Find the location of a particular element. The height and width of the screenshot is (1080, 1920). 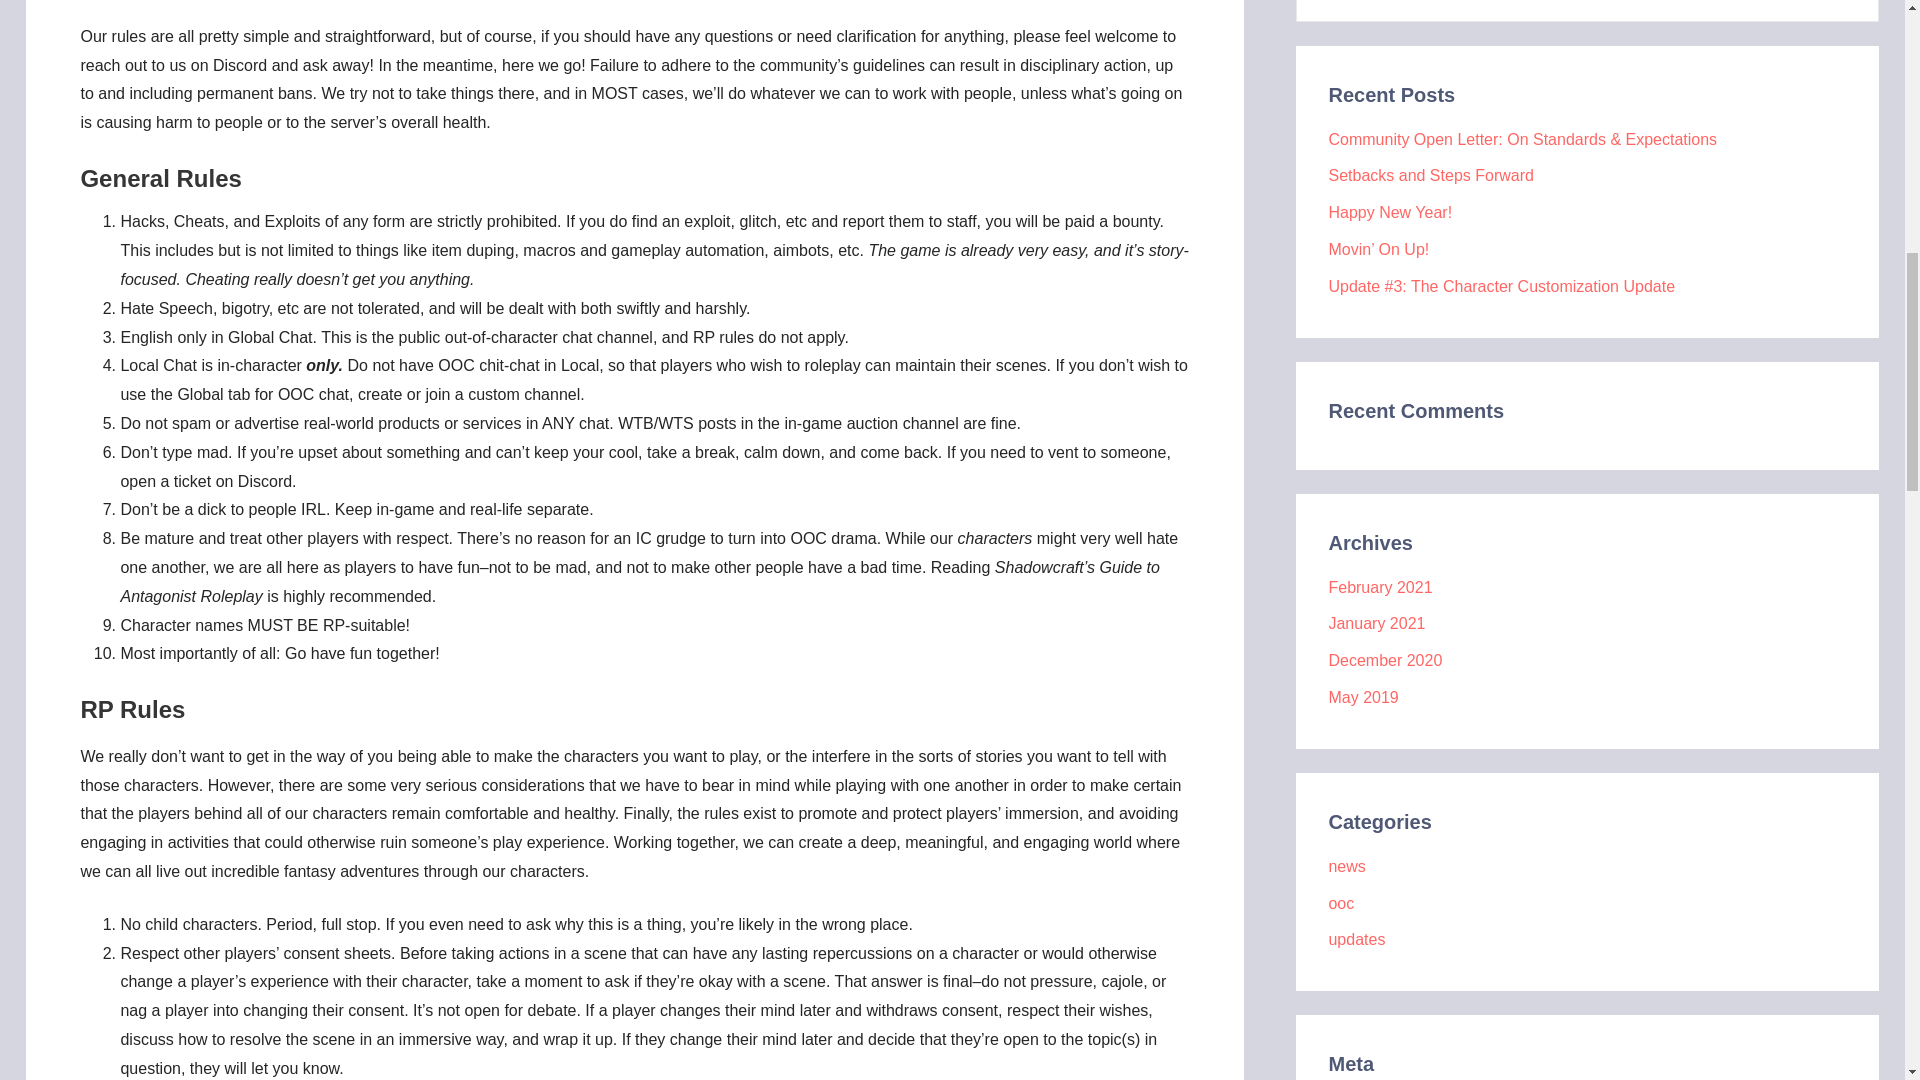

Happy New Year! is located at coordinates (1390, 212).